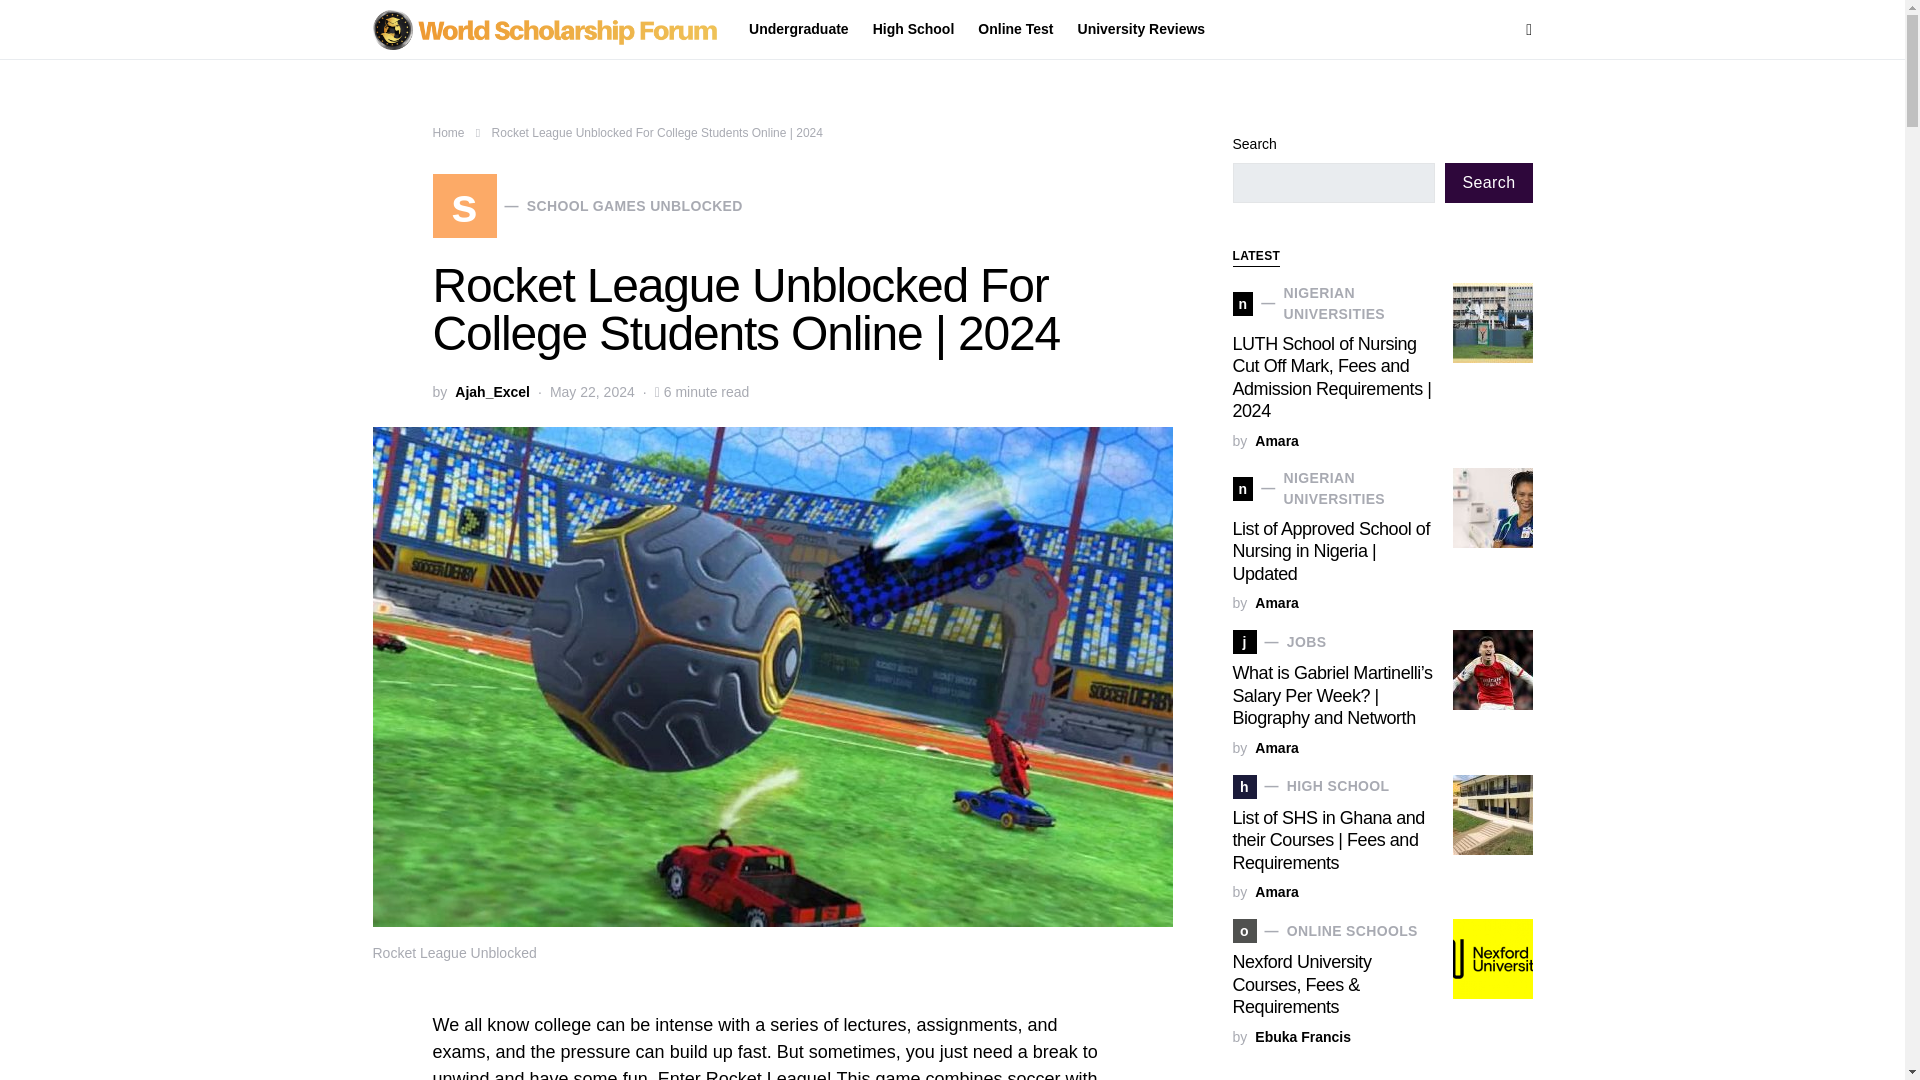 The height and width of the screenshot is (1080, 1920). Describe the element at coordinates (1277, 892) in the screenshot. I see `Undergraduate` at that location.